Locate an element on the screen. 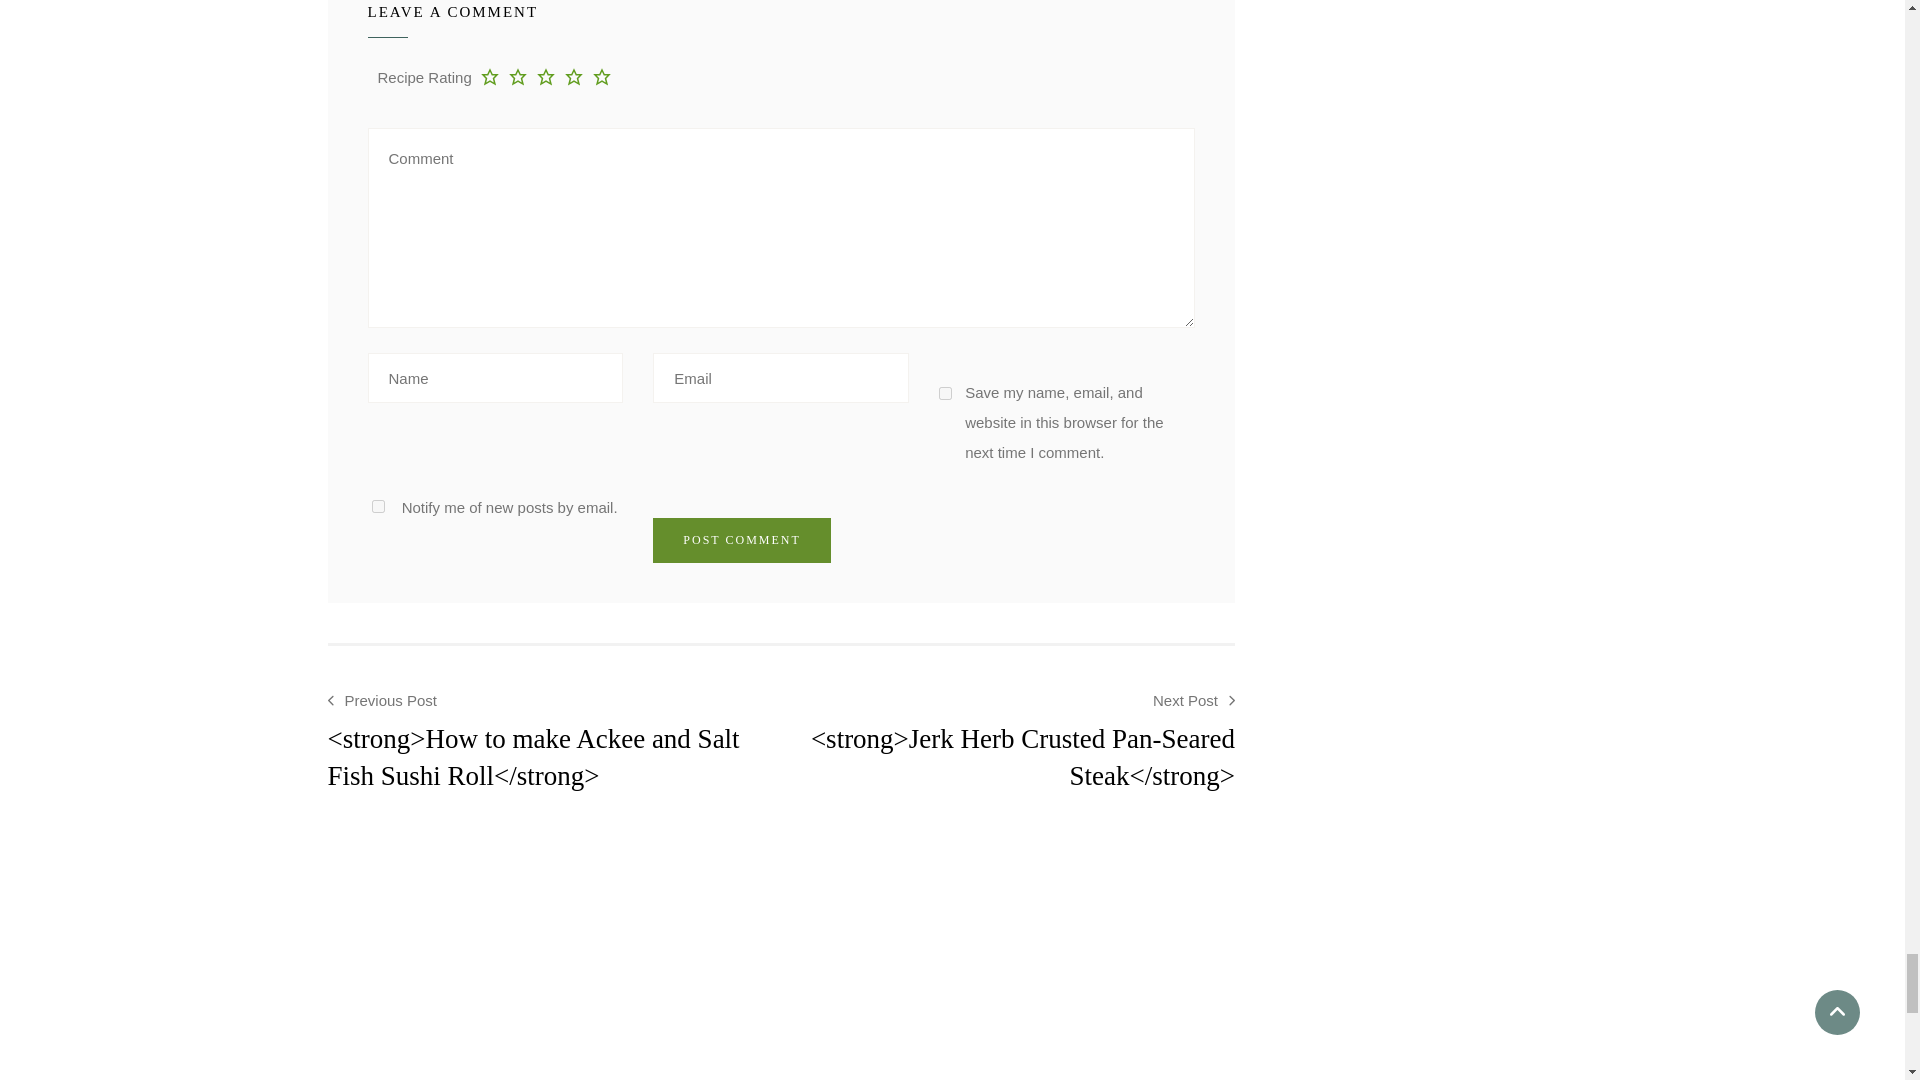  subscribe is located at coordinates (378, 506).